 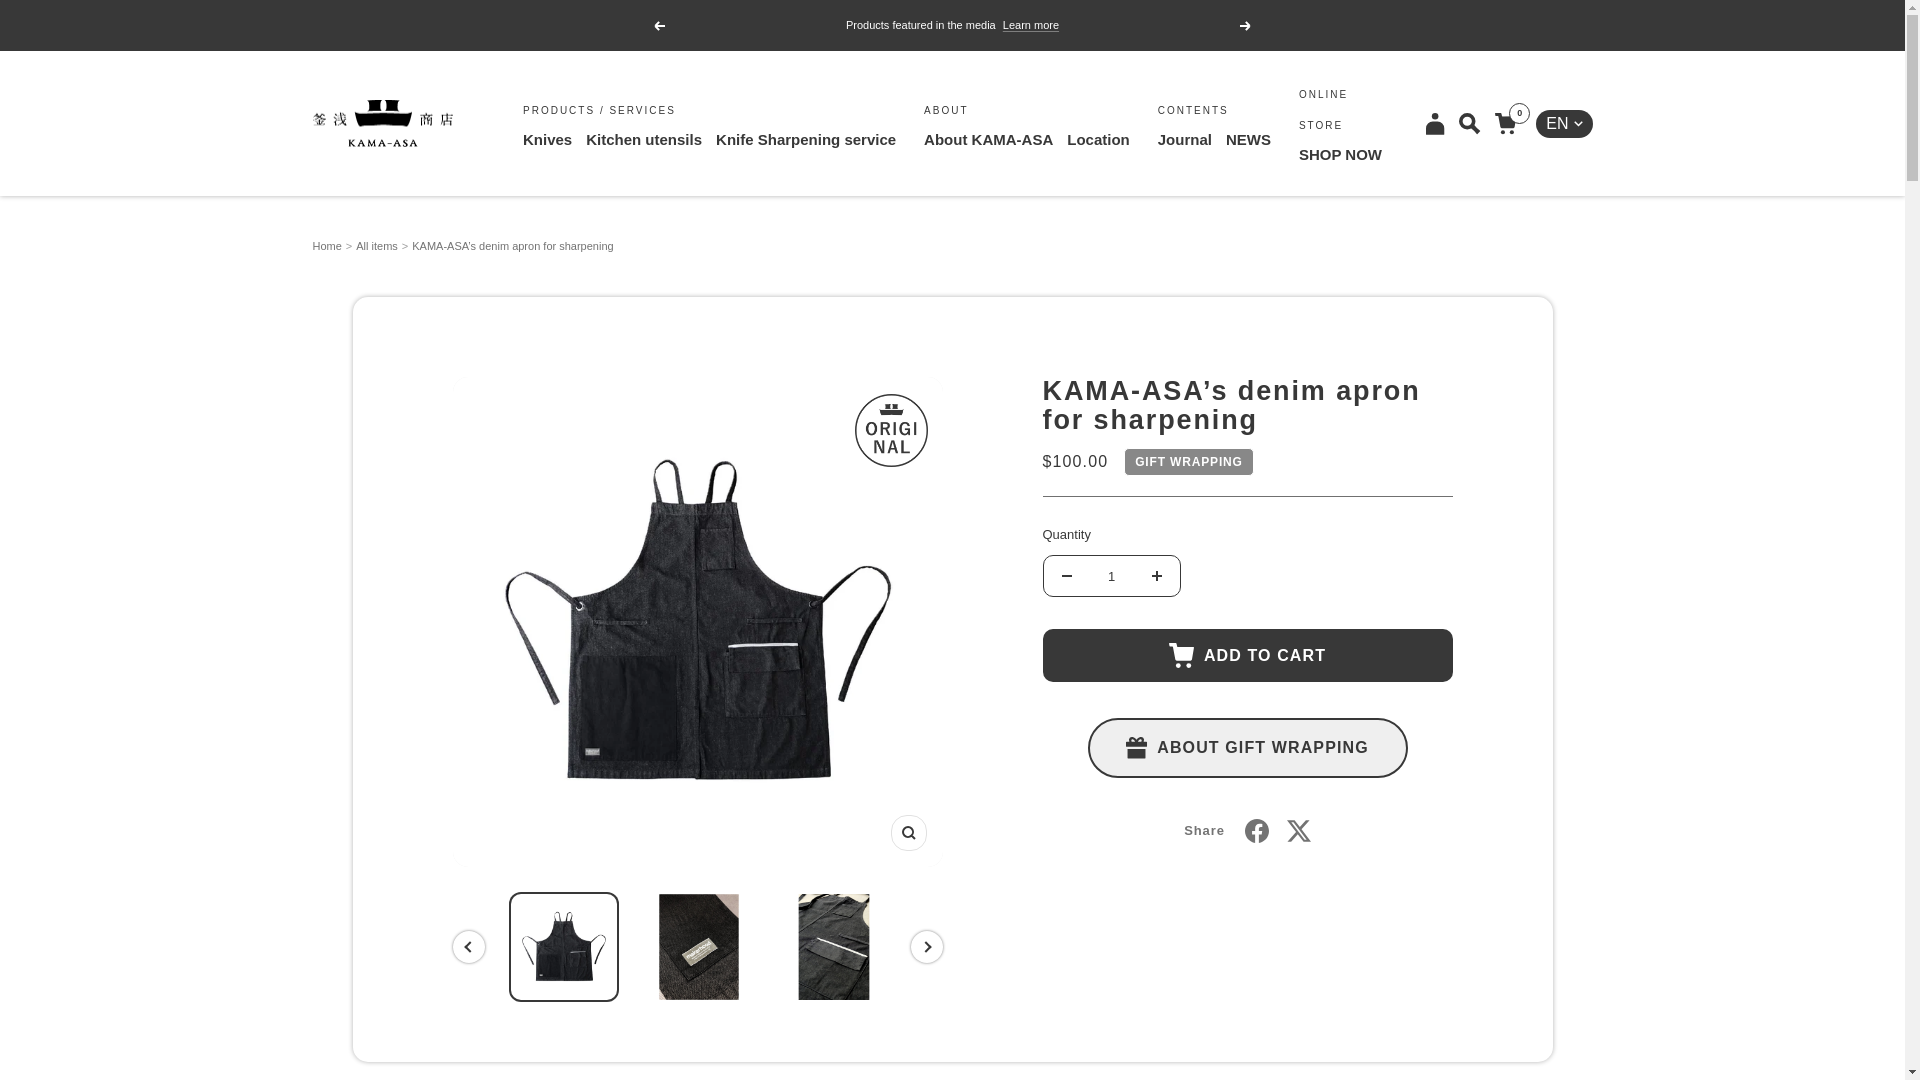 I want to click on SHOP NOW, so click(x=1340, y=154).